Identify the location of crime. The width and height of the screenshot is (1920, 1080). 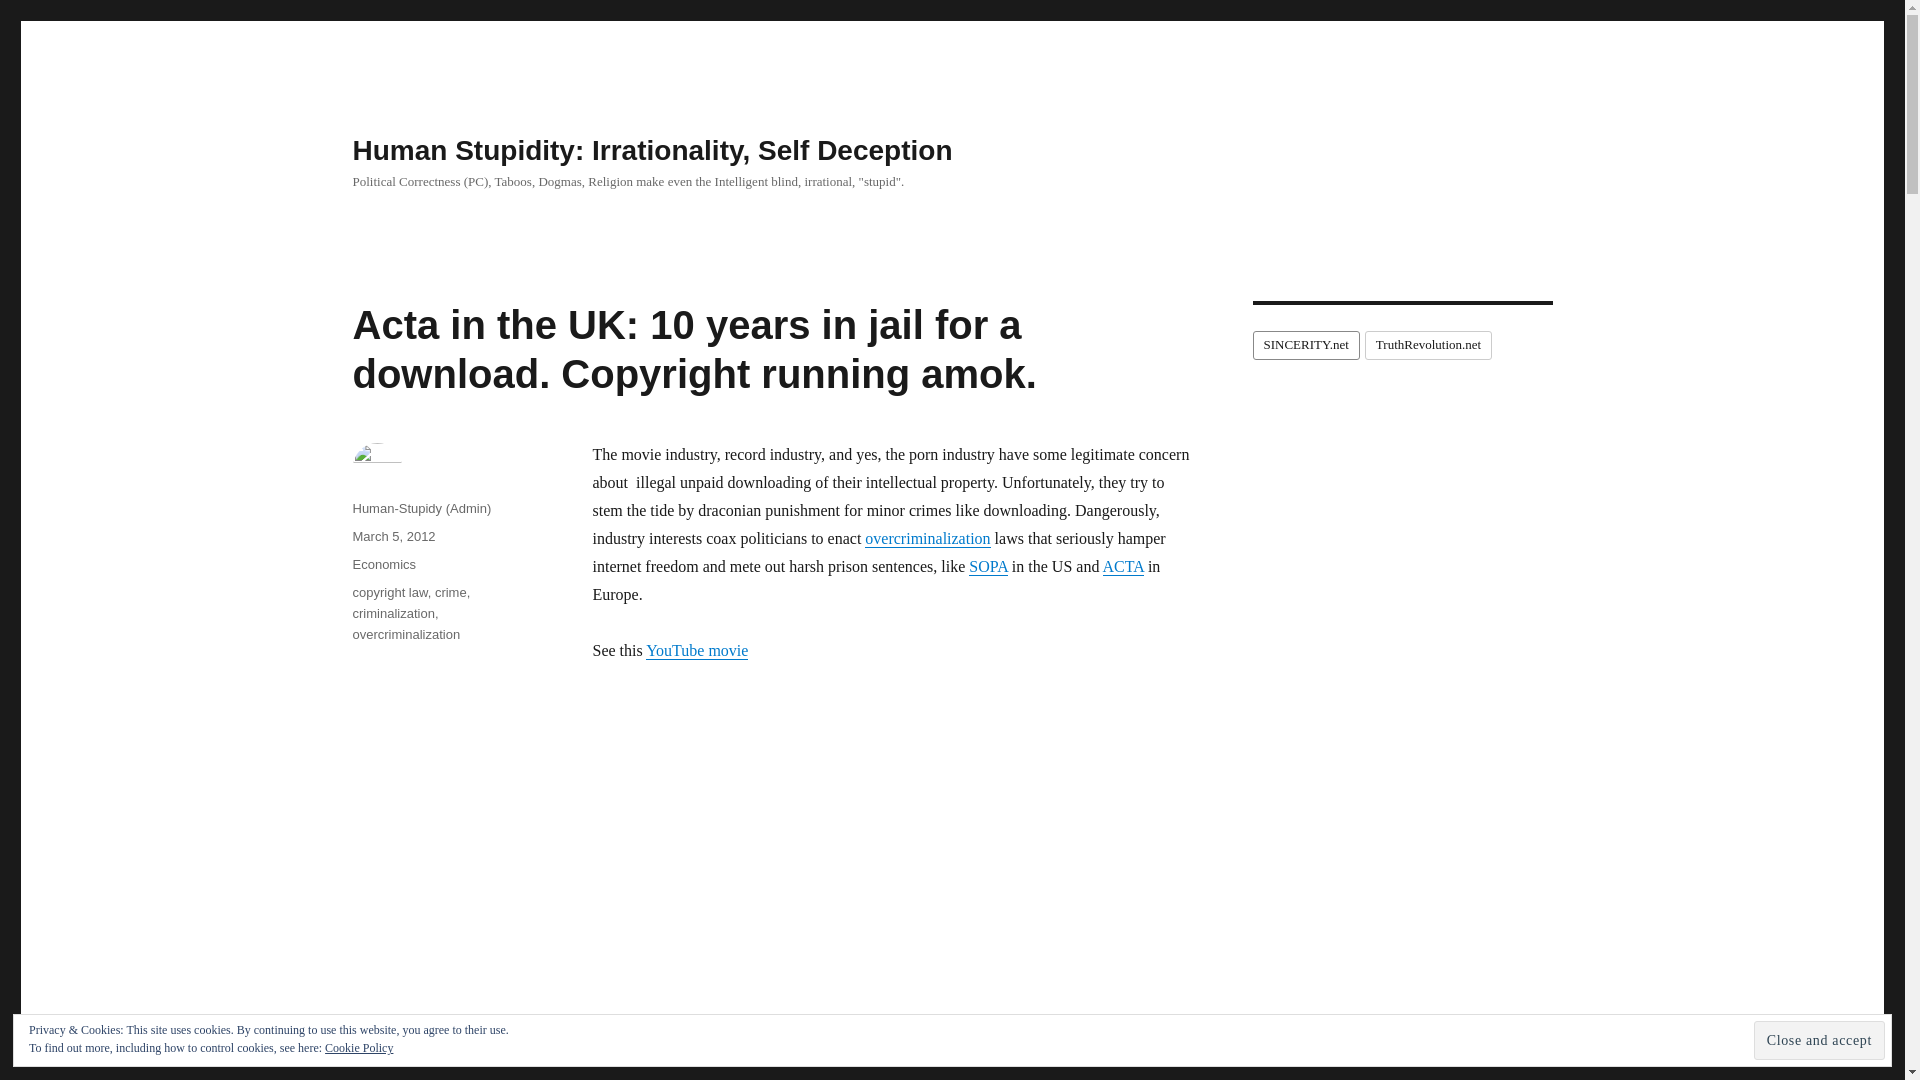
(450, 592).